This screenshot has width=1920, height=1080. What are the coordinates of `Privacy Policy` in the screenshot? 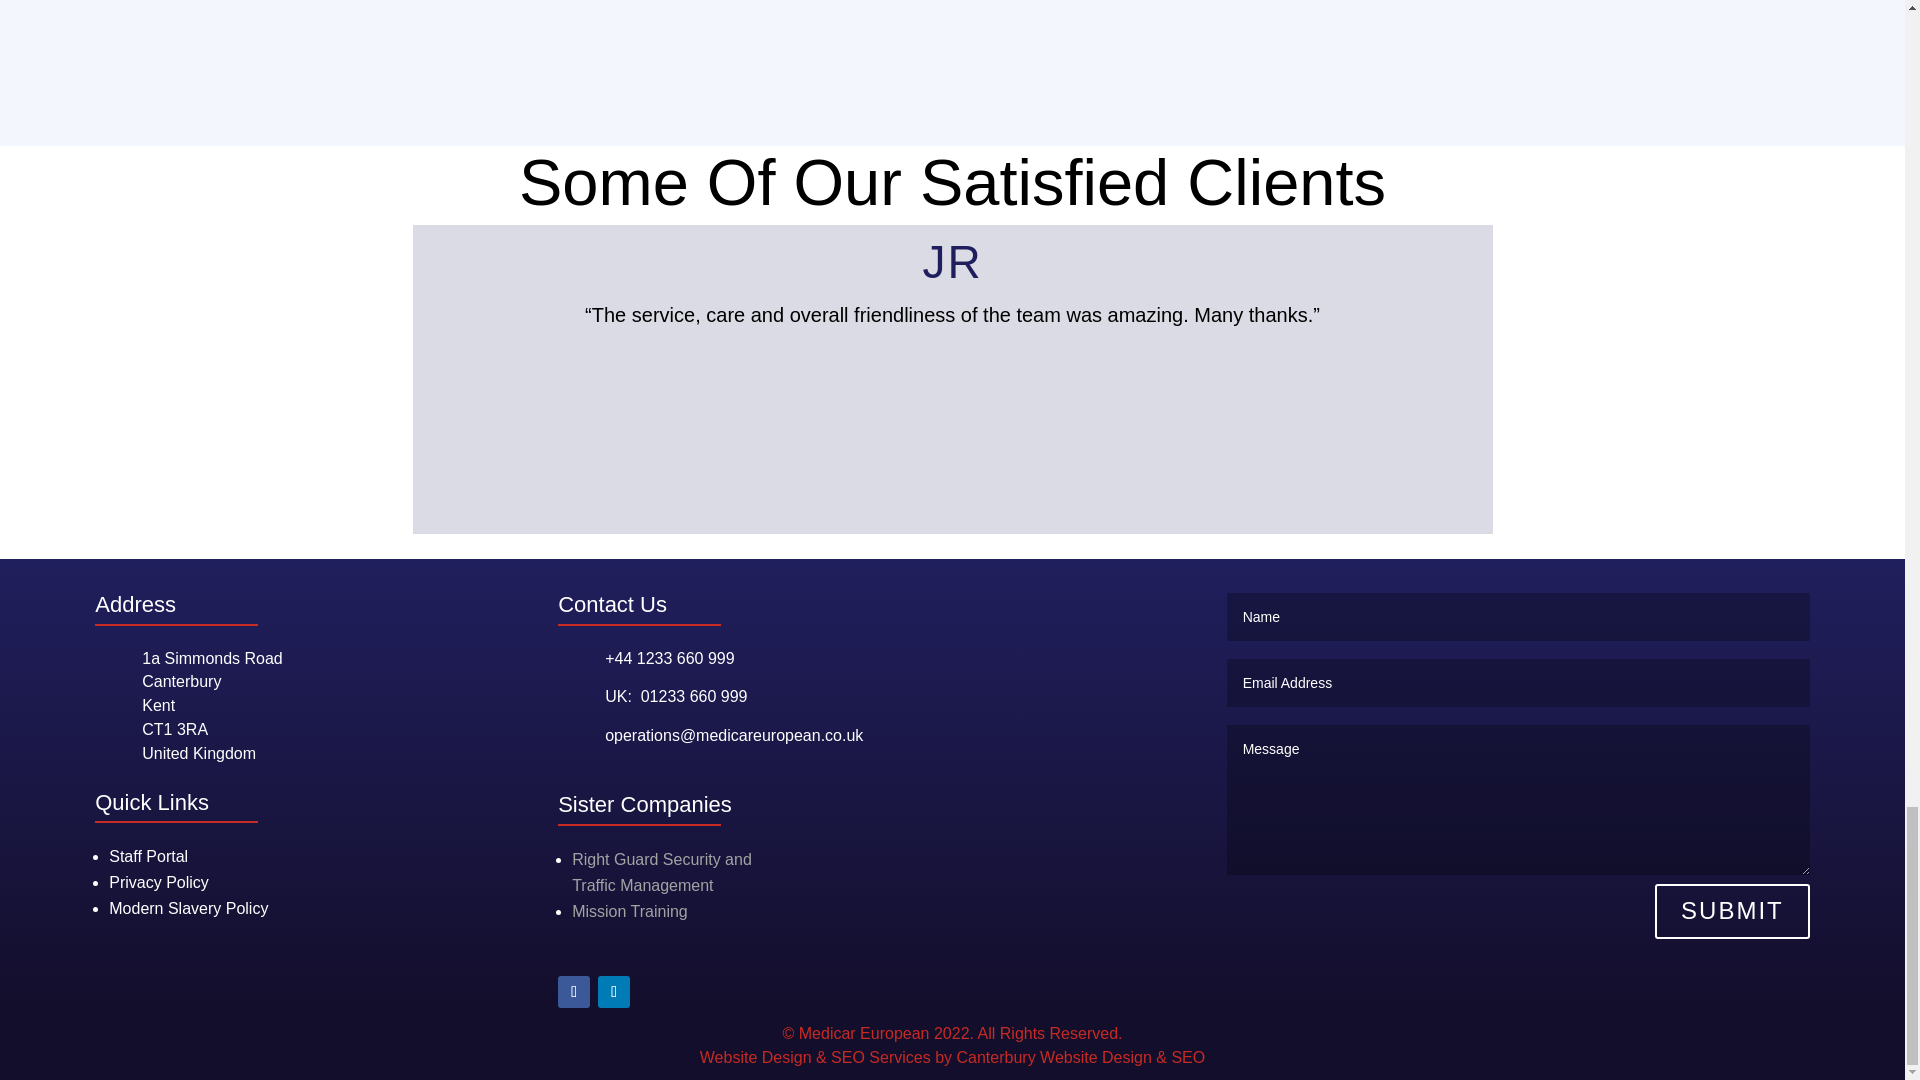 It's located at (662, 872).